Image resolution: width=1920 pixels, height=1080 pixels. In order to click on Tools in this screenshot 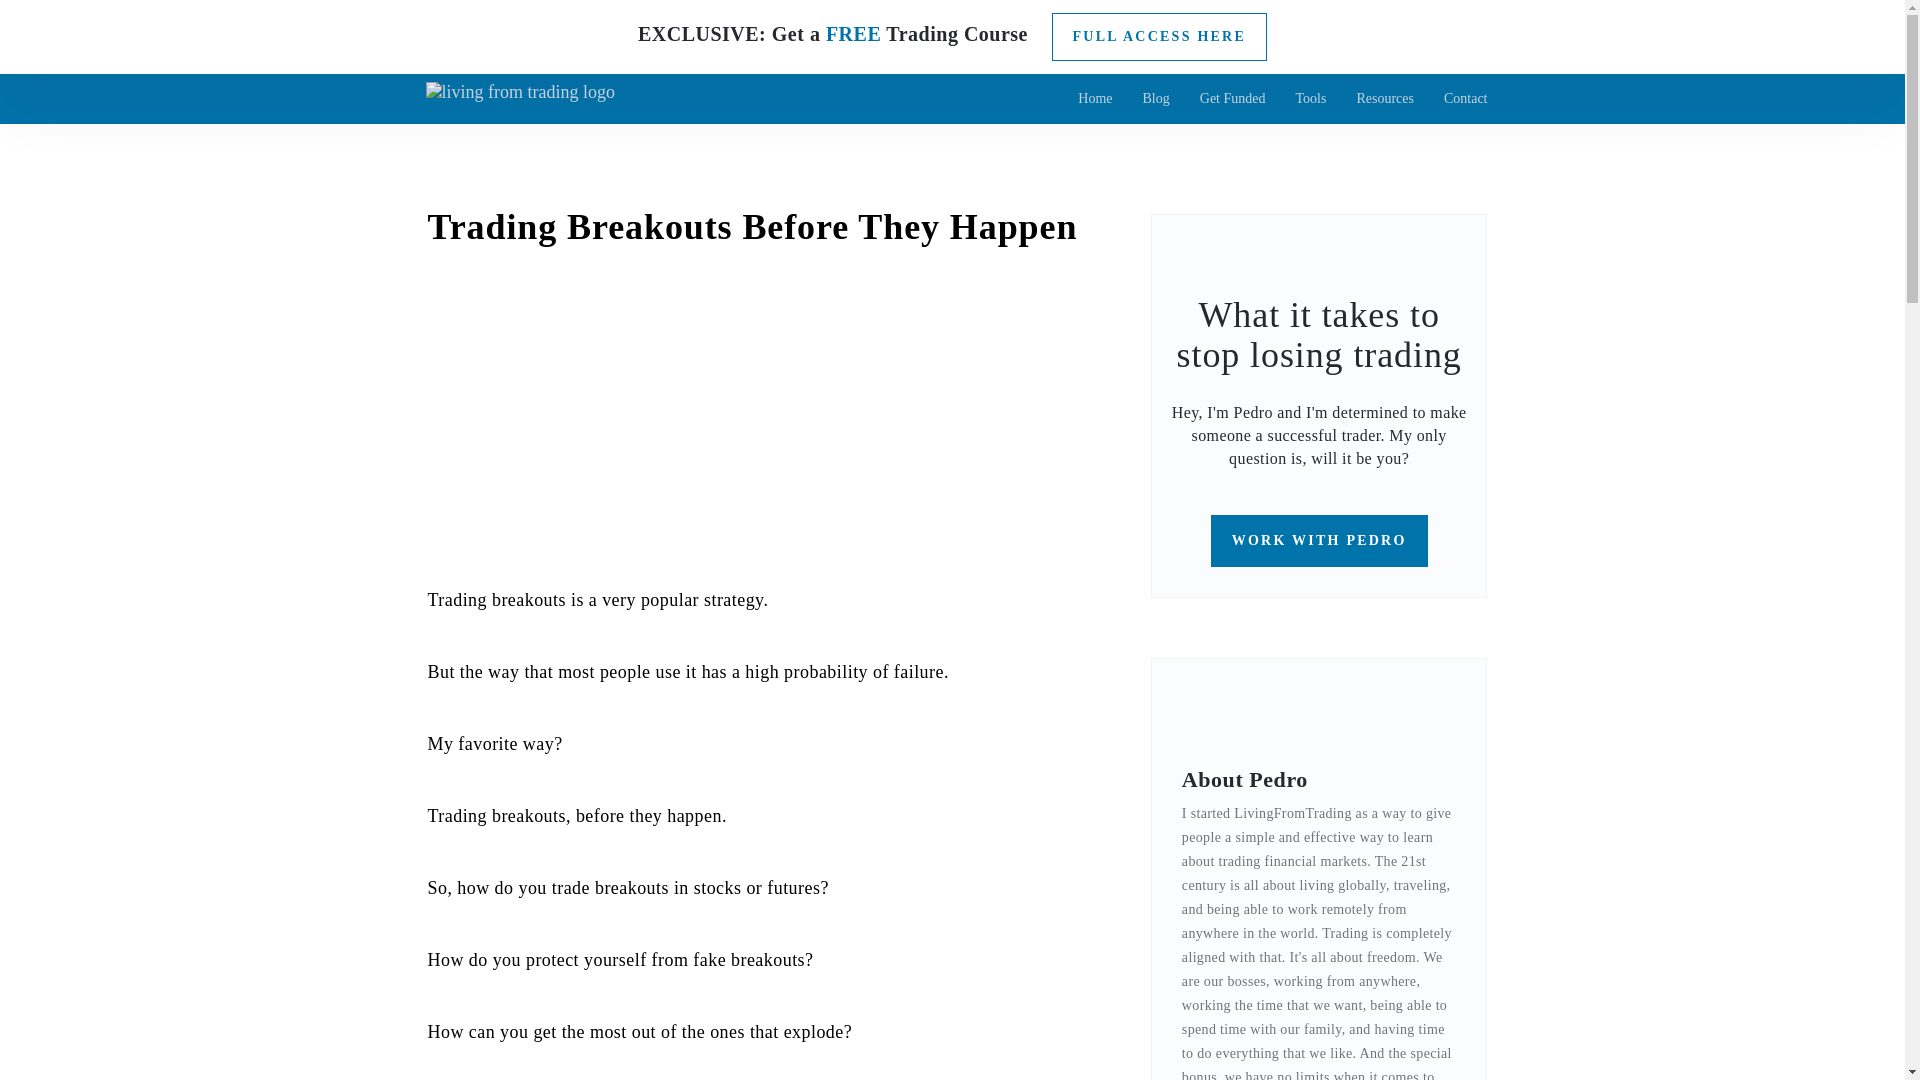, I will do `click(1310, 99)`.